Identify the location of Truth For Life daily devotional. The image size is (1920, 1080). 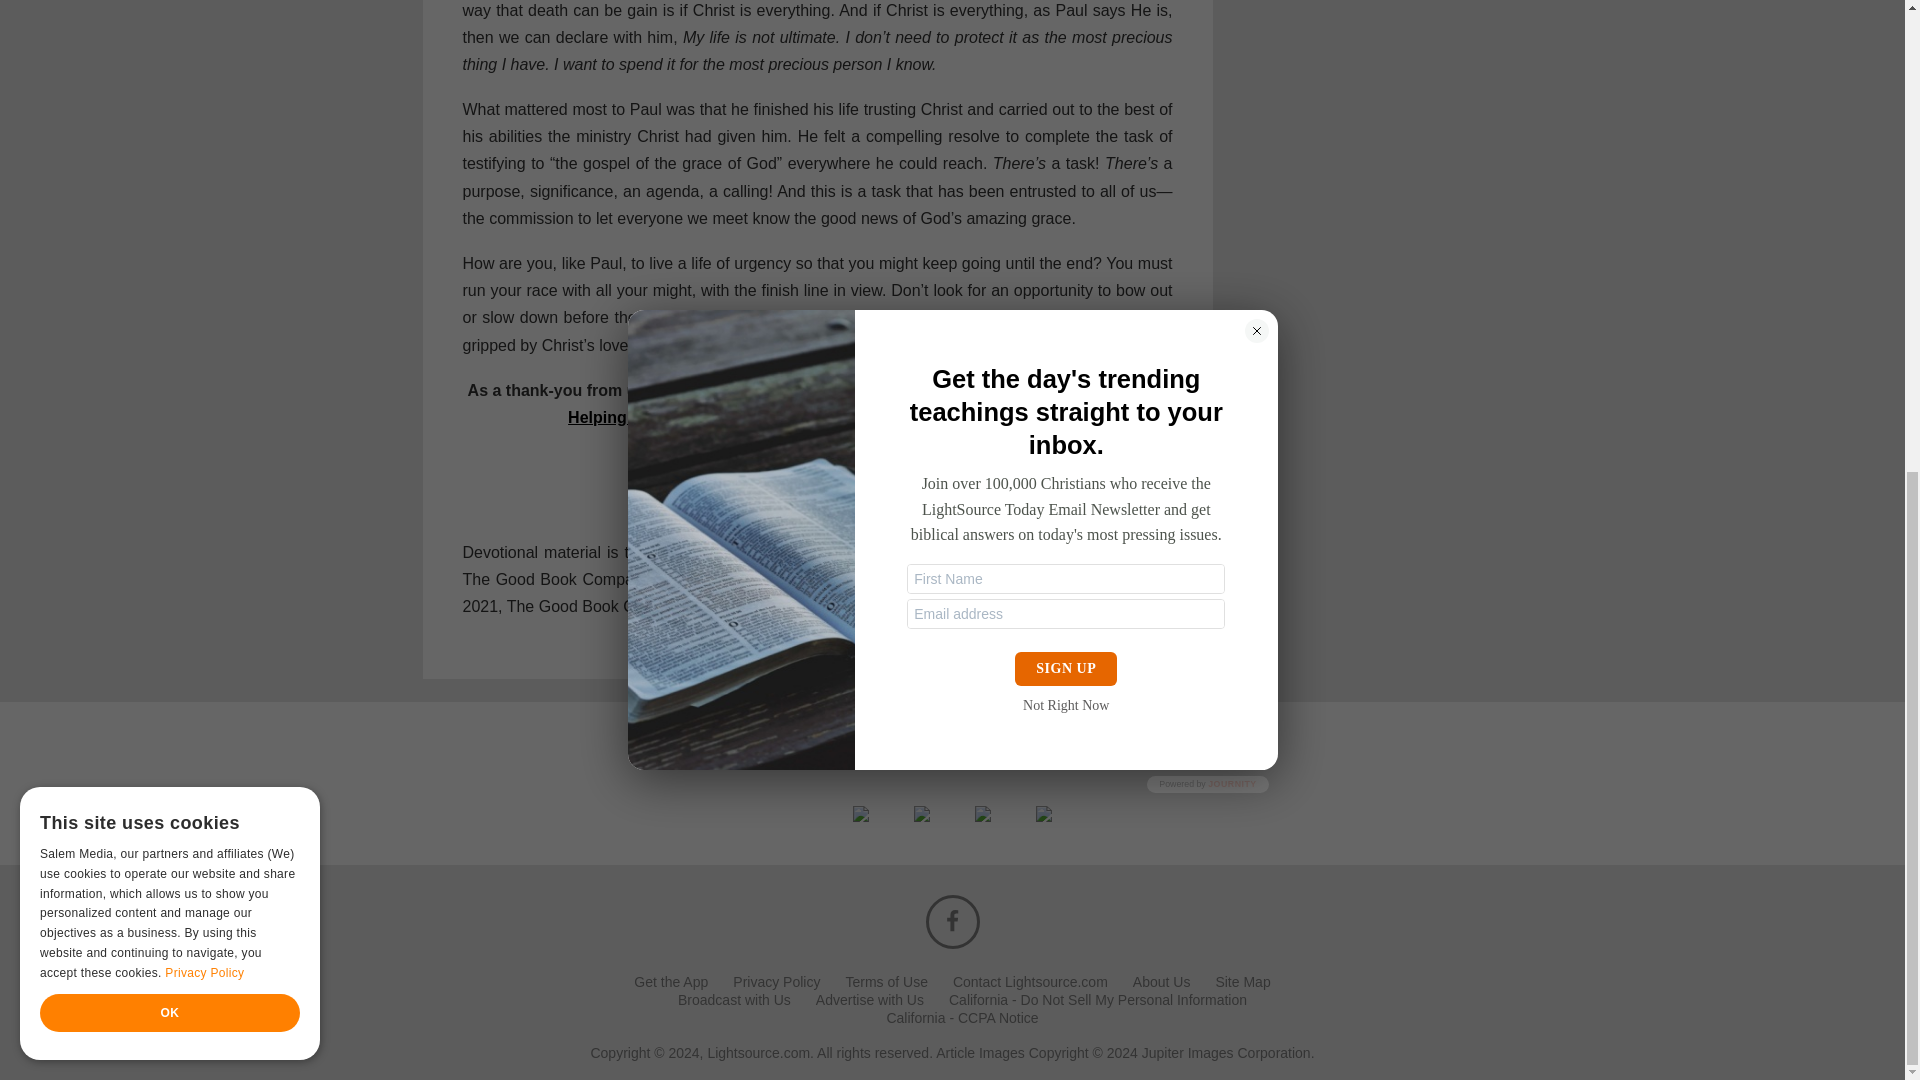
(844, 552).